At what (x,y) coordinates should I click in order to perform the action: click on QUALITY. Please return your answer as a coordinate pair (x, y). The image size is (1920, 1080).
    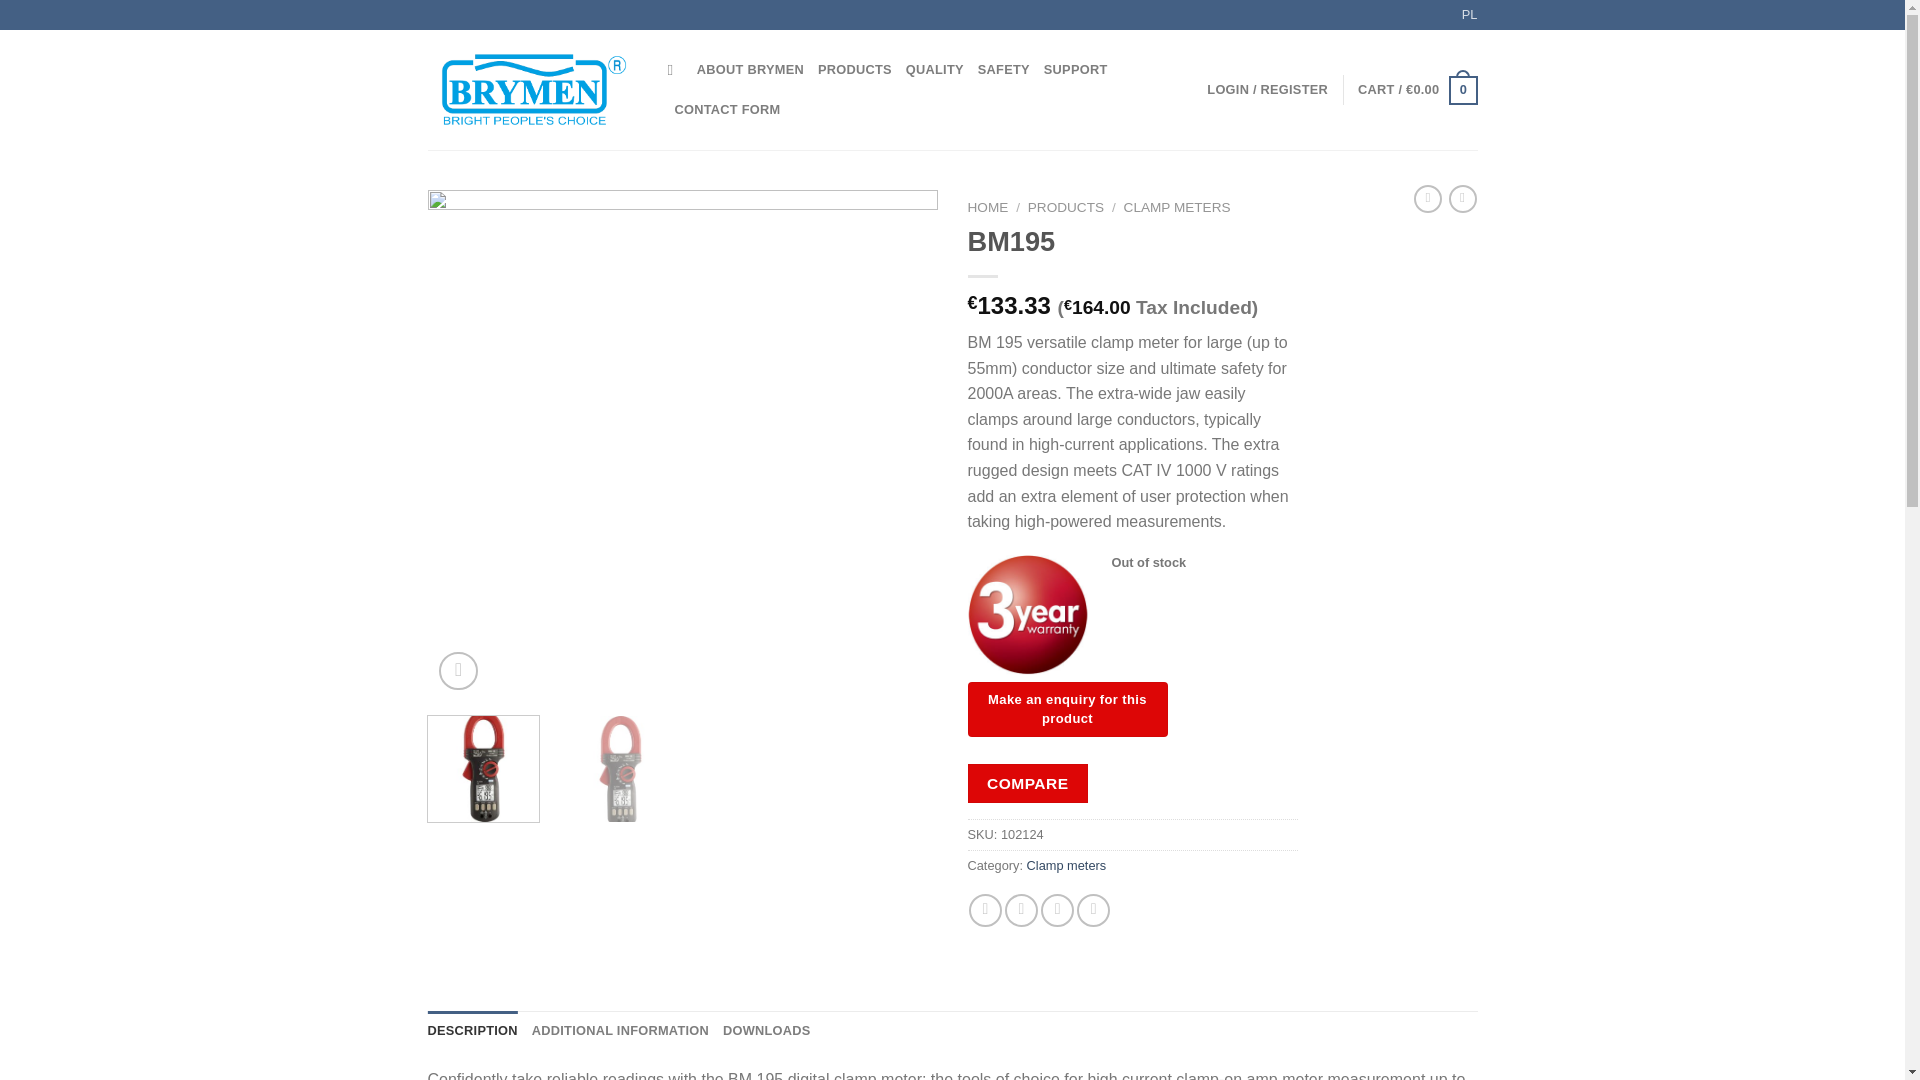
    Looking at the image, I should click on (934, 69).